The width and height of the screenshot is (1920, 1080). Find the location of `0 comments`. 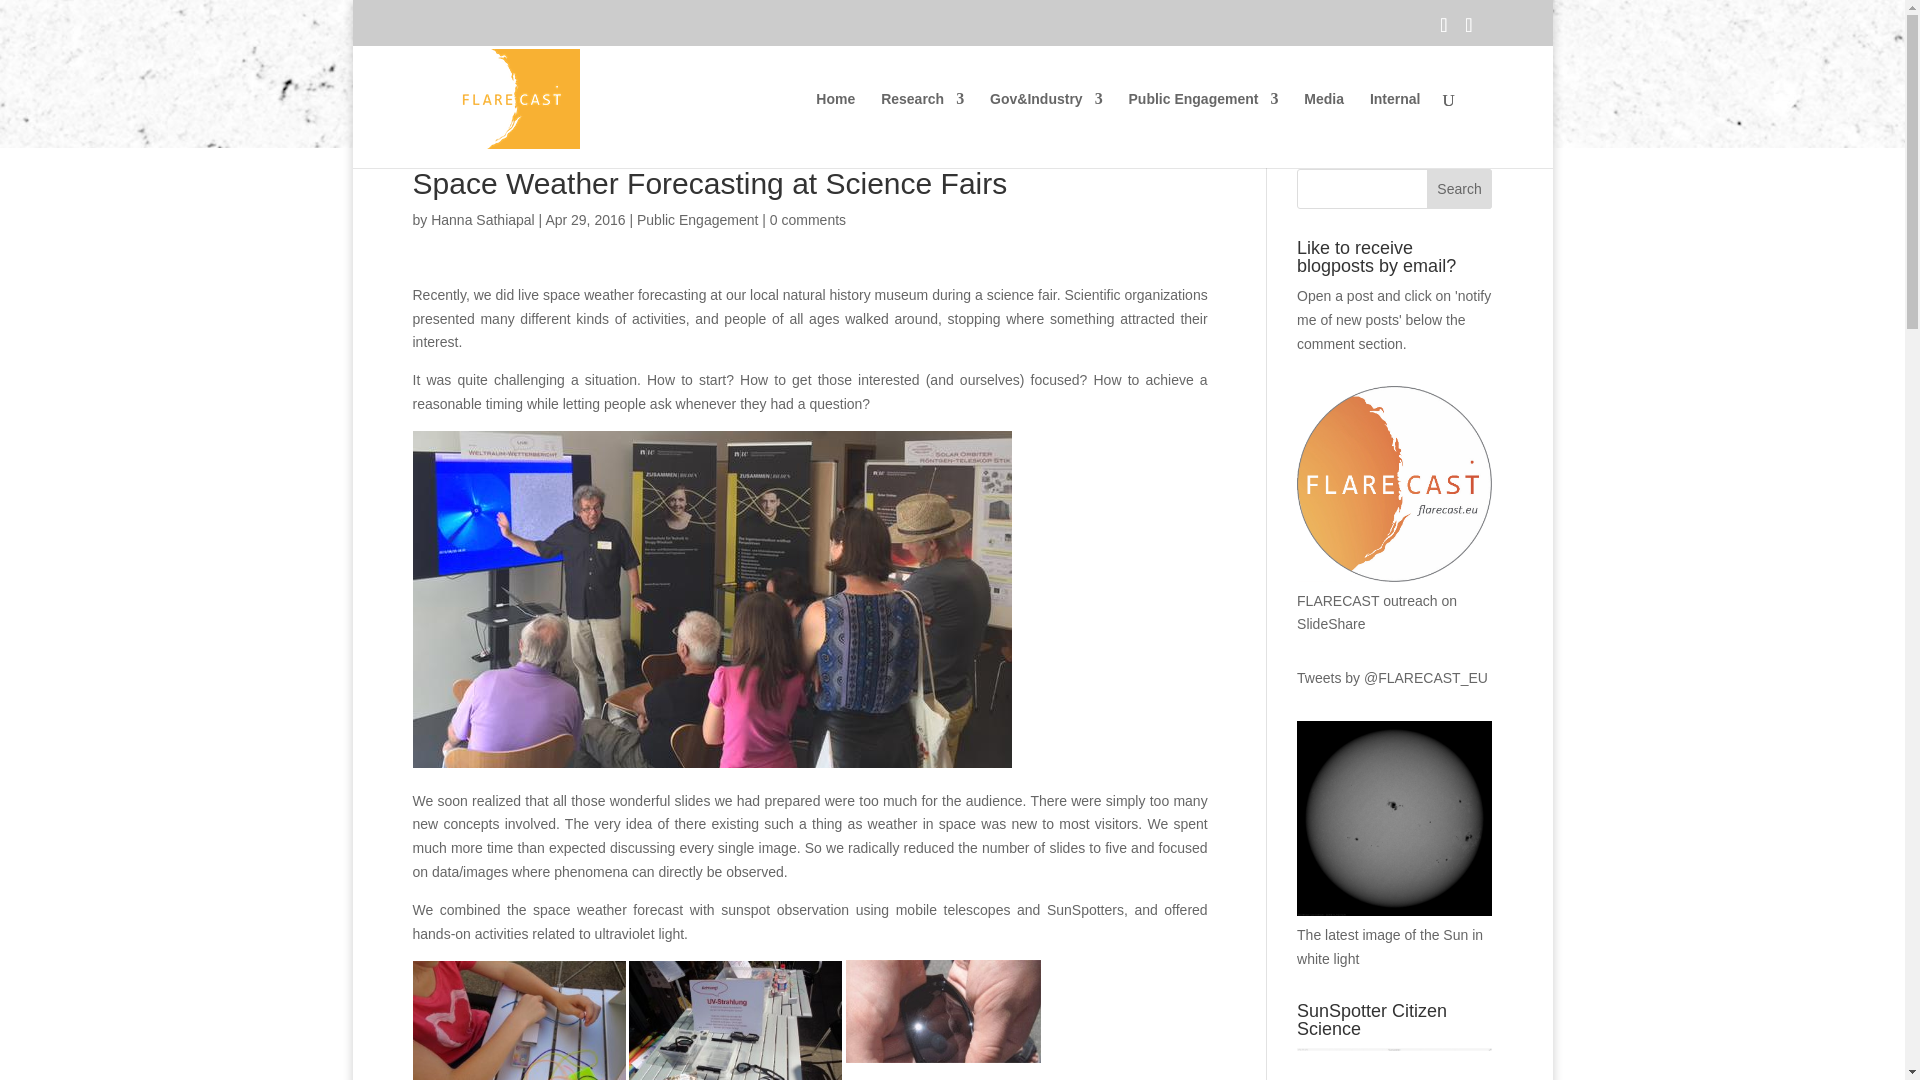

0 comments is located at coordinates (808, 219).